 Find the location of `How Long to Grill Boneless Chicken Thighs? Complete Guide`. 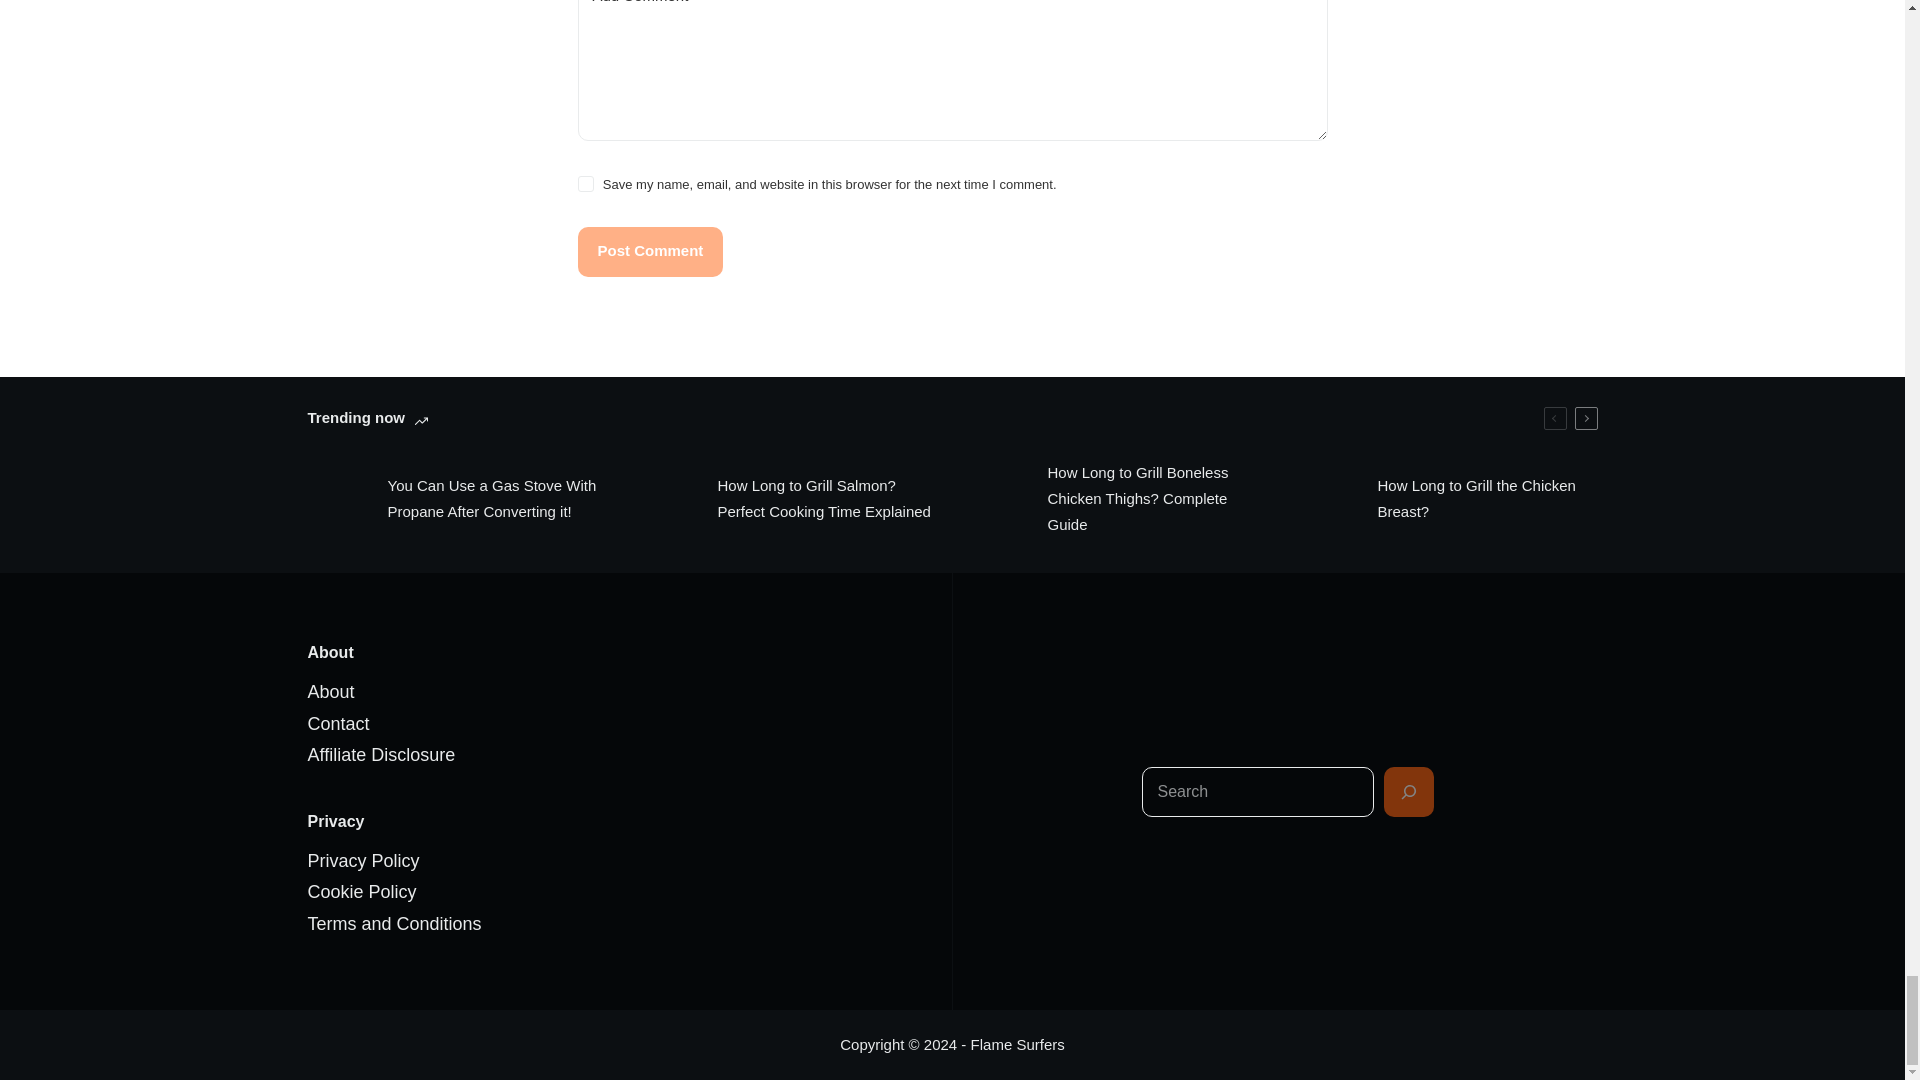

How Long to Grill Boneless Chicken Thighs? Complete Guide is located at coordinates (1117, 499).